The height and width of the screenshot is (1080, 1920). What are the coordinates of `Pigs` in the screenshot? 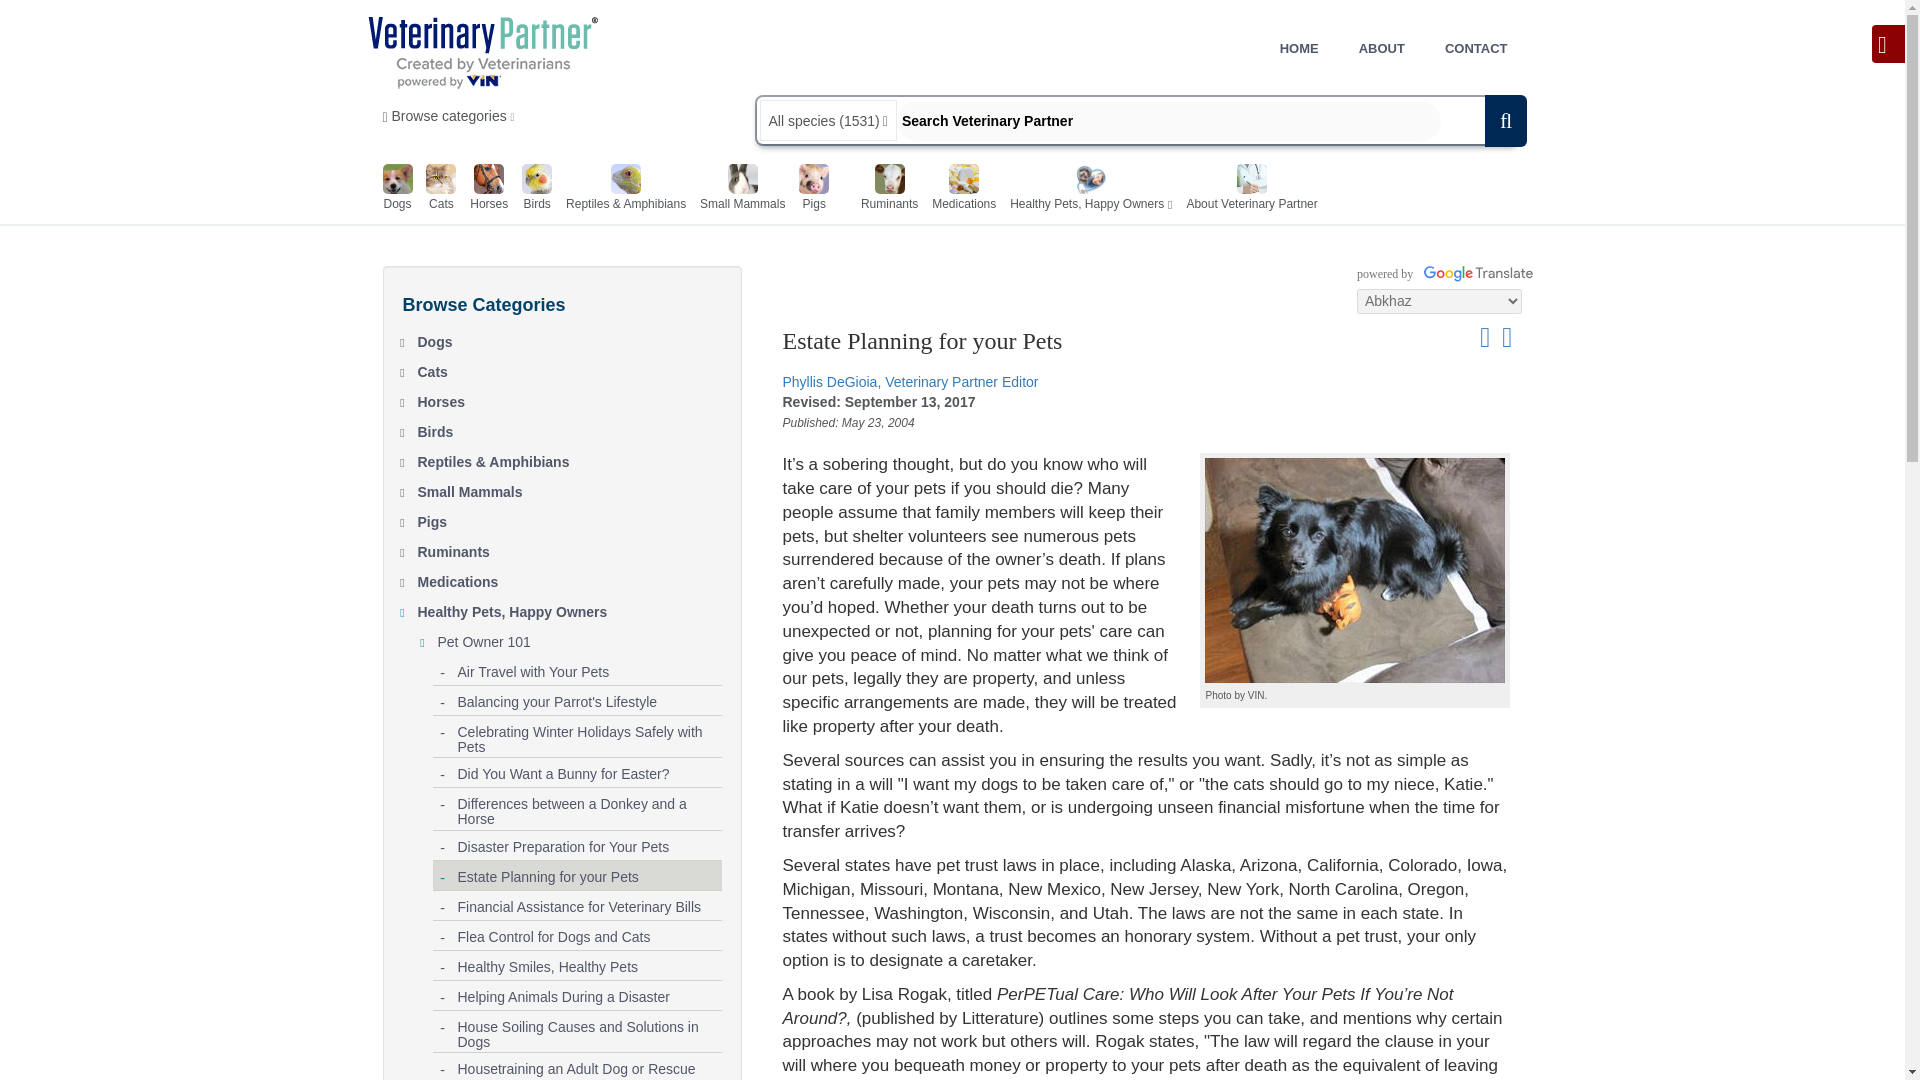 It's located at (570, 518).